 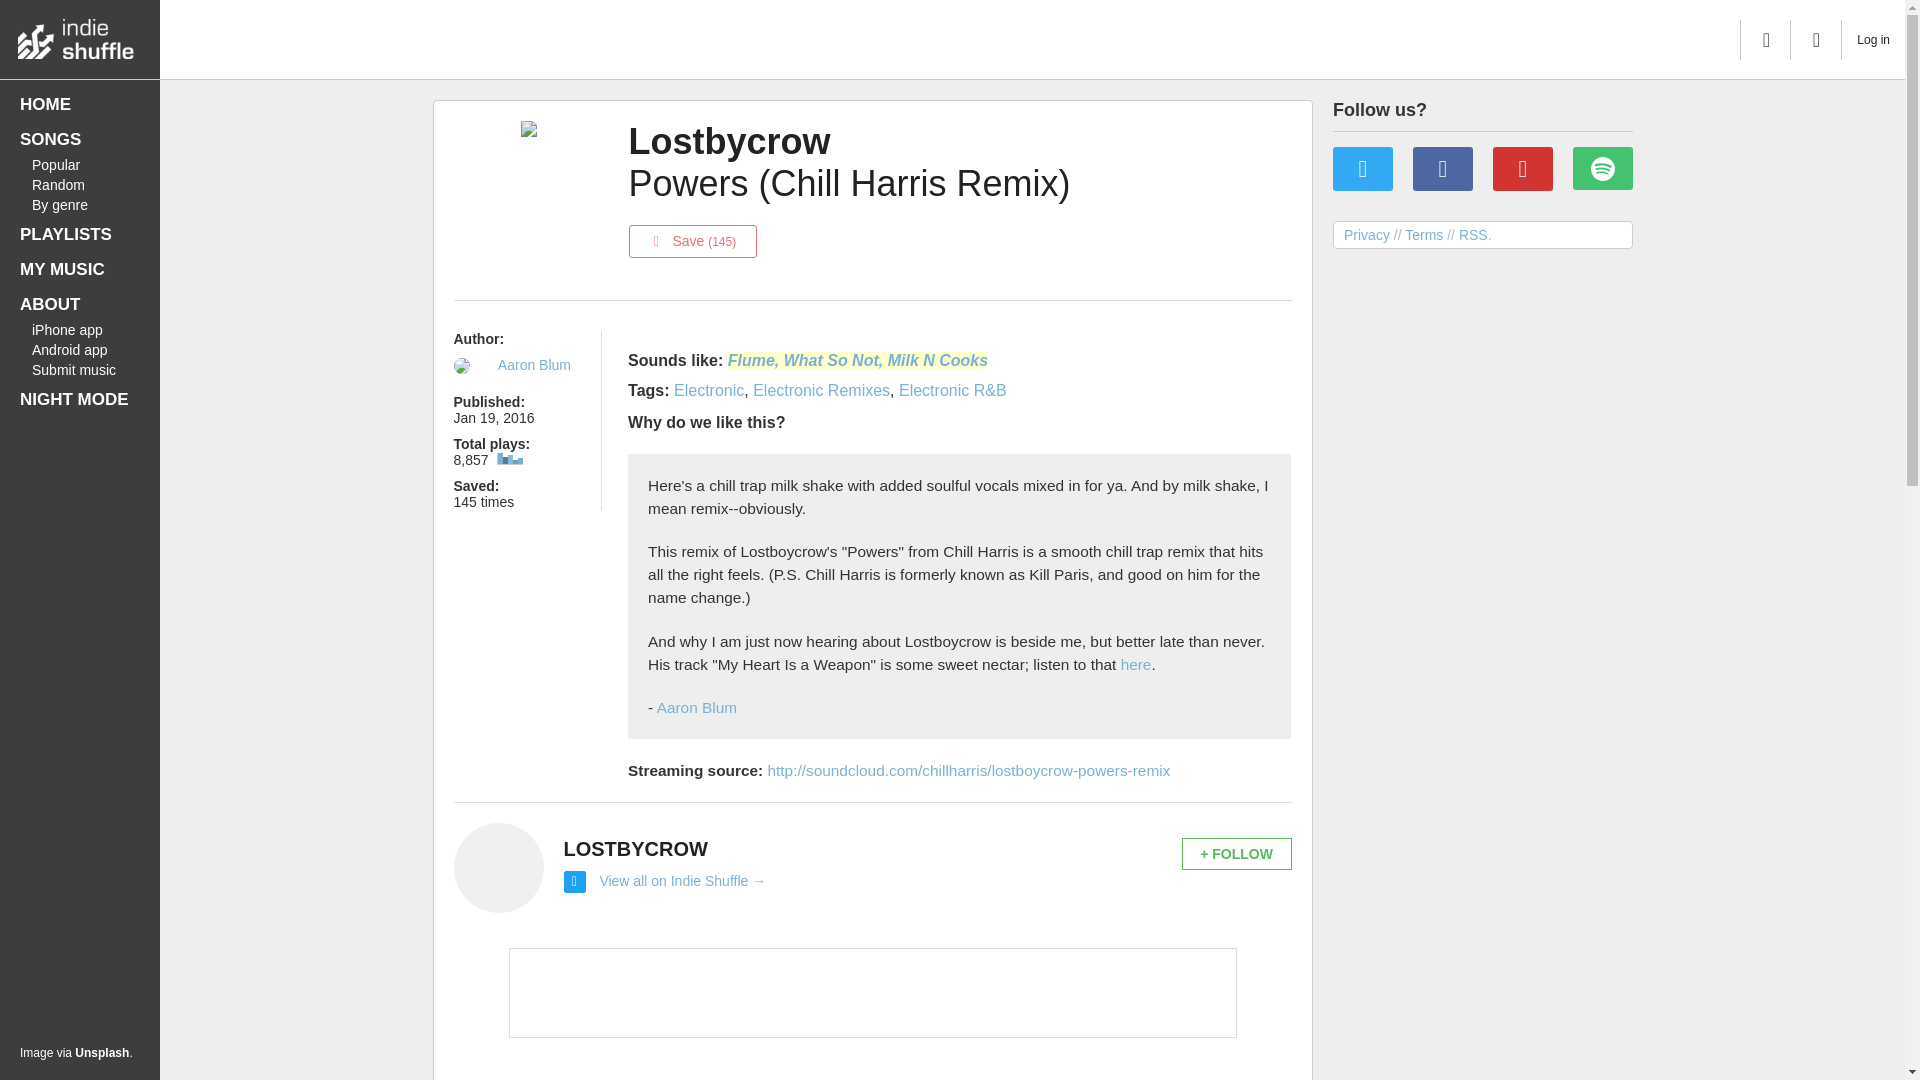 What do you see at coordinates (80, 370) in the screenshot?
I see `Submit music` at bounding box center [80, 370].